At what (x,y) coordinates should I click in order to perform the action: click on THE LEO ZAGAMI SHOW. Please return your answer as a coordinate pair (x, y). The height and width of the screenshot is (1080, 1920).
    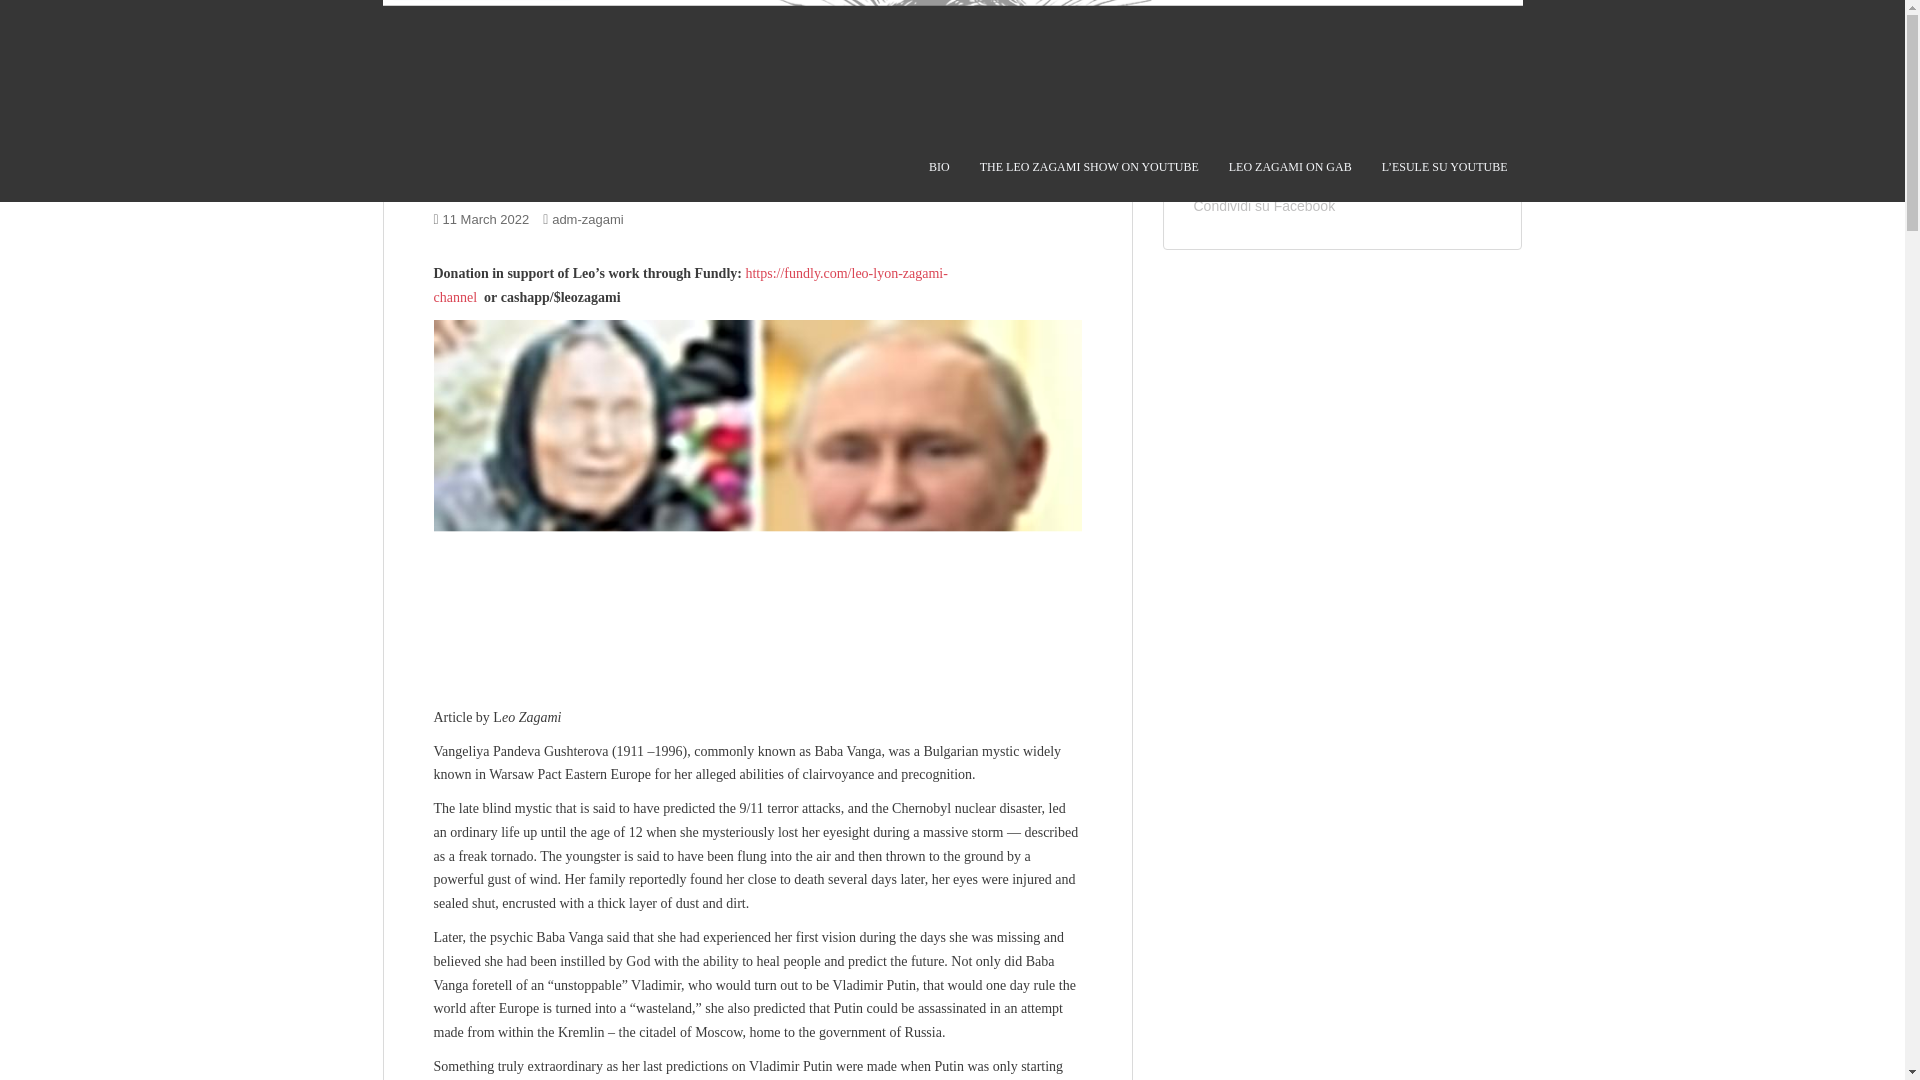
    Looking at the image, I should click on (1088, 166).